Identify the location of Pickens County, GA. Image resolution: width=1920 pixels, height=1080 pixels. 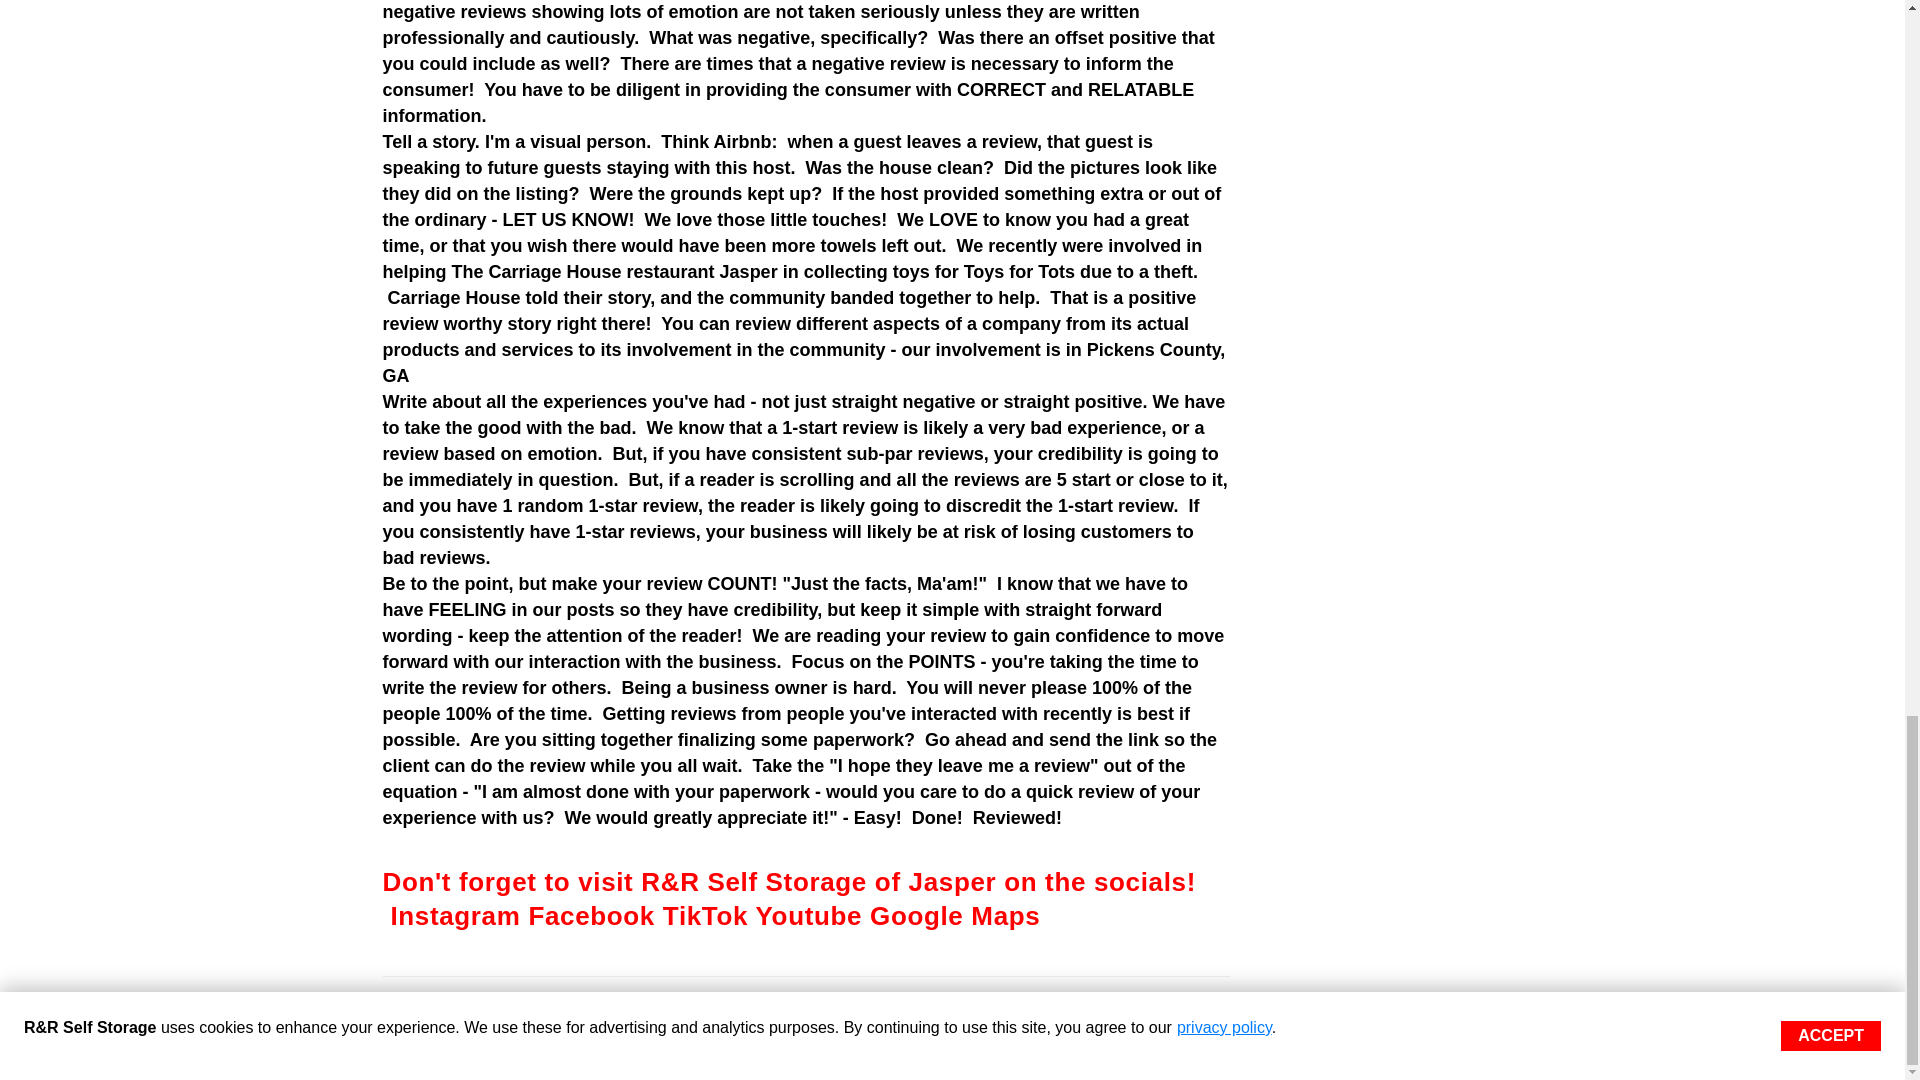
(806, 362).